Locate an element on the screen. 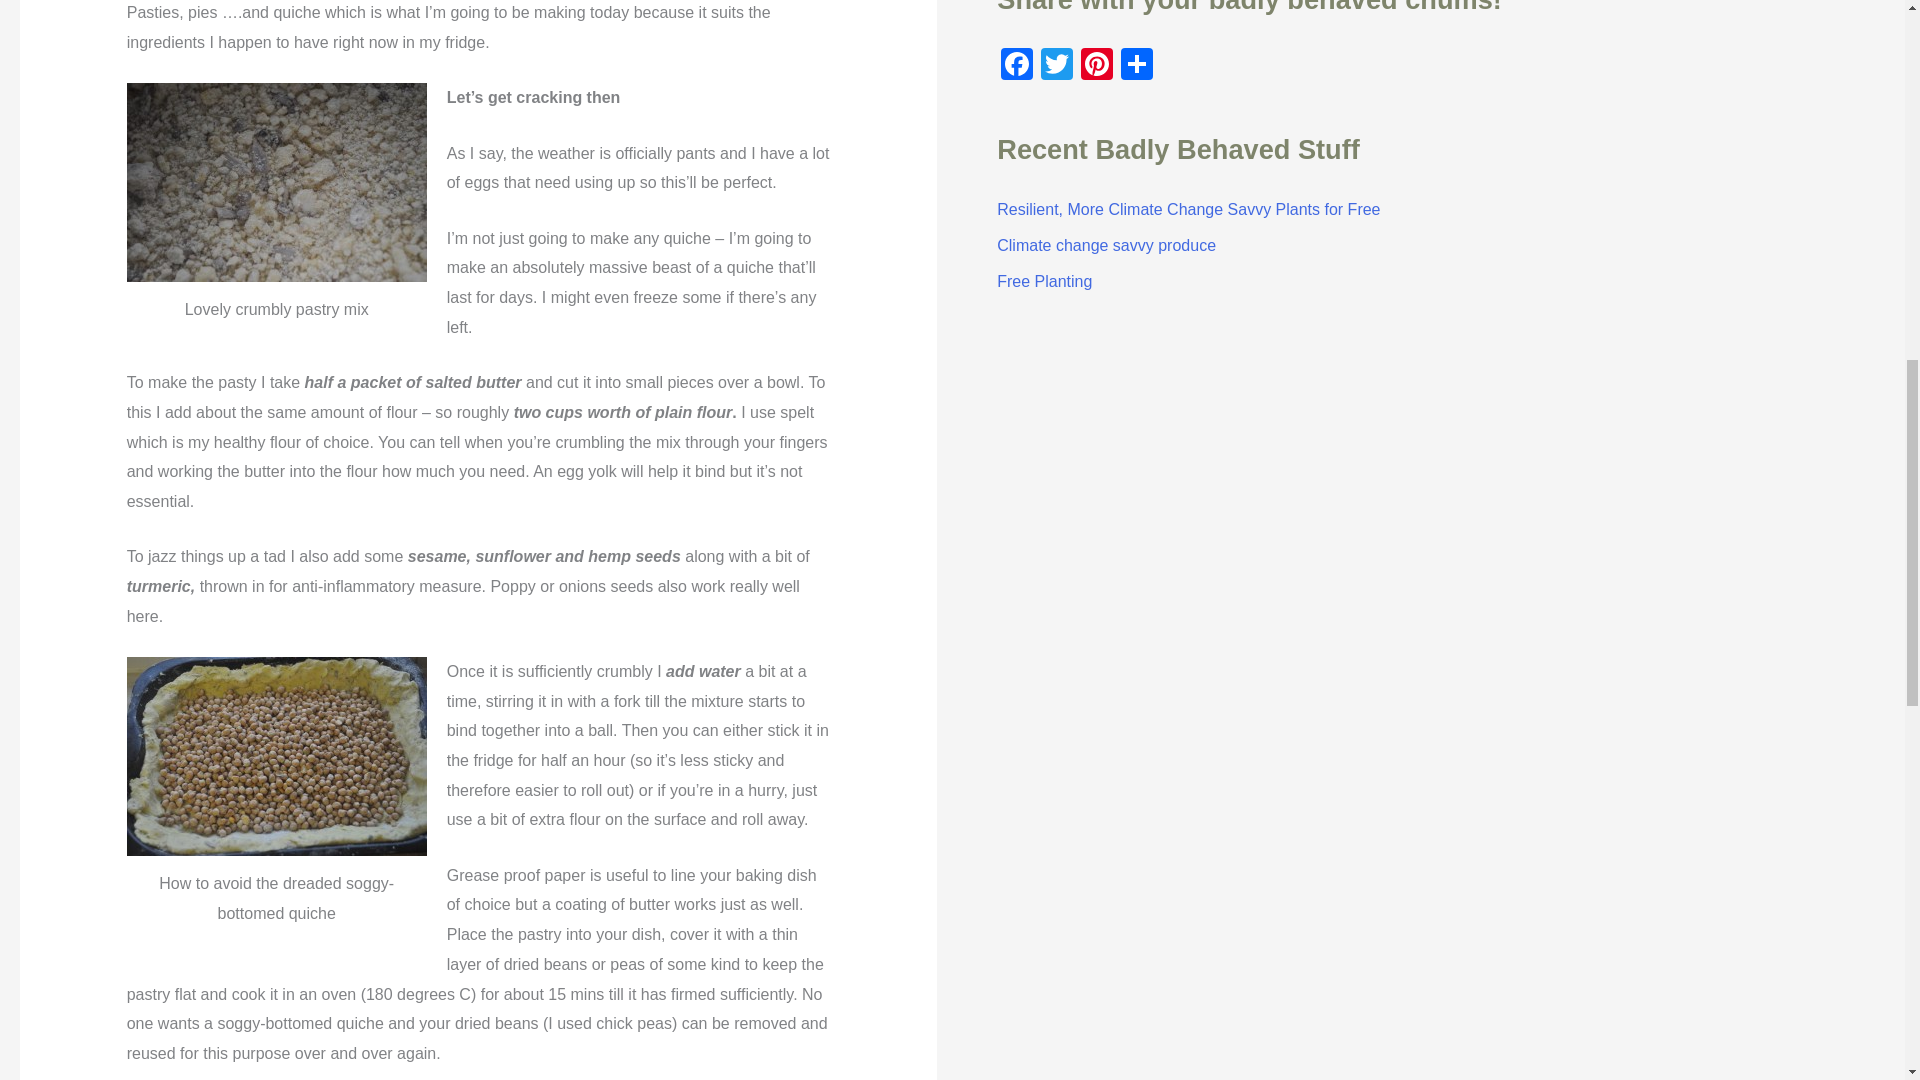 This screenshot has height=1080, width=1920. Climate change savvy produce is located at coordinates (1106, 244).